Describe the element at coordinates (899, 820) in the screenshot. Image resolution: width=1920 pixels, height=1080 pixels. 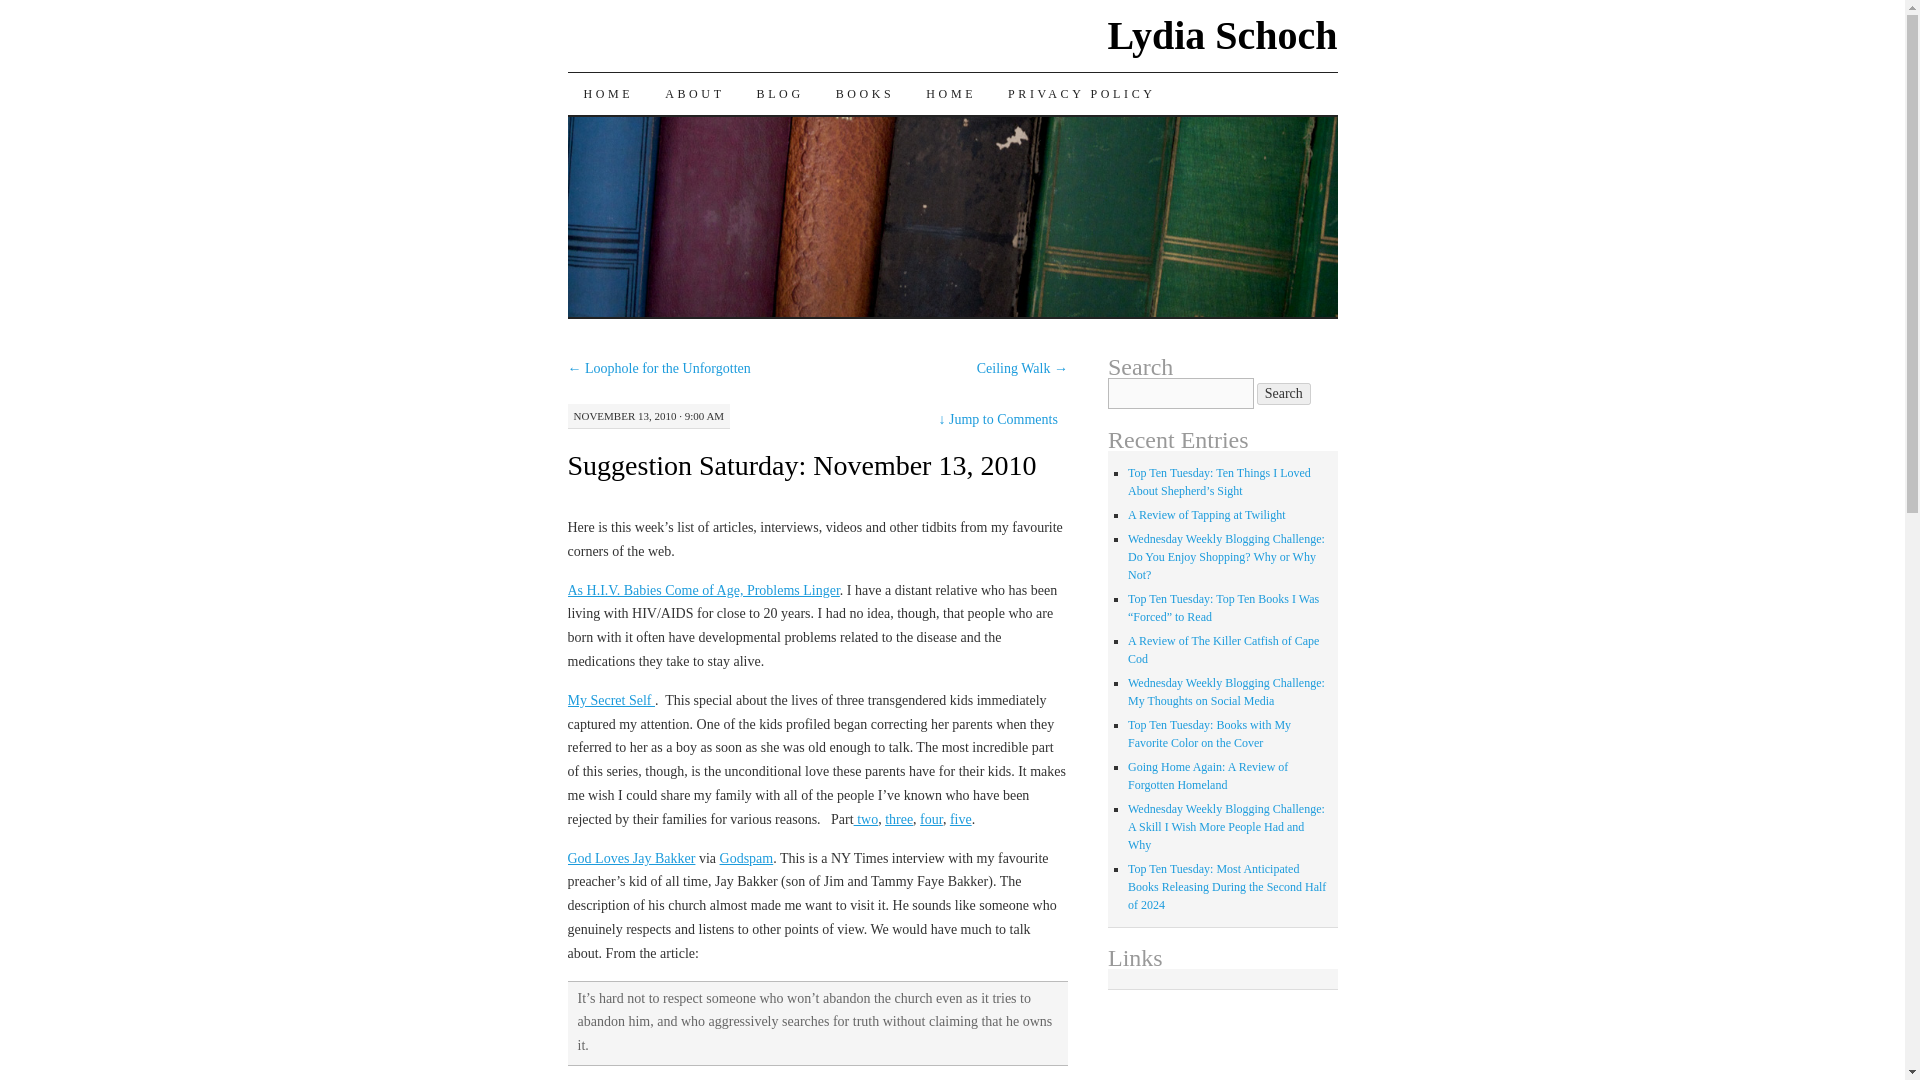
I see `three` at that location.